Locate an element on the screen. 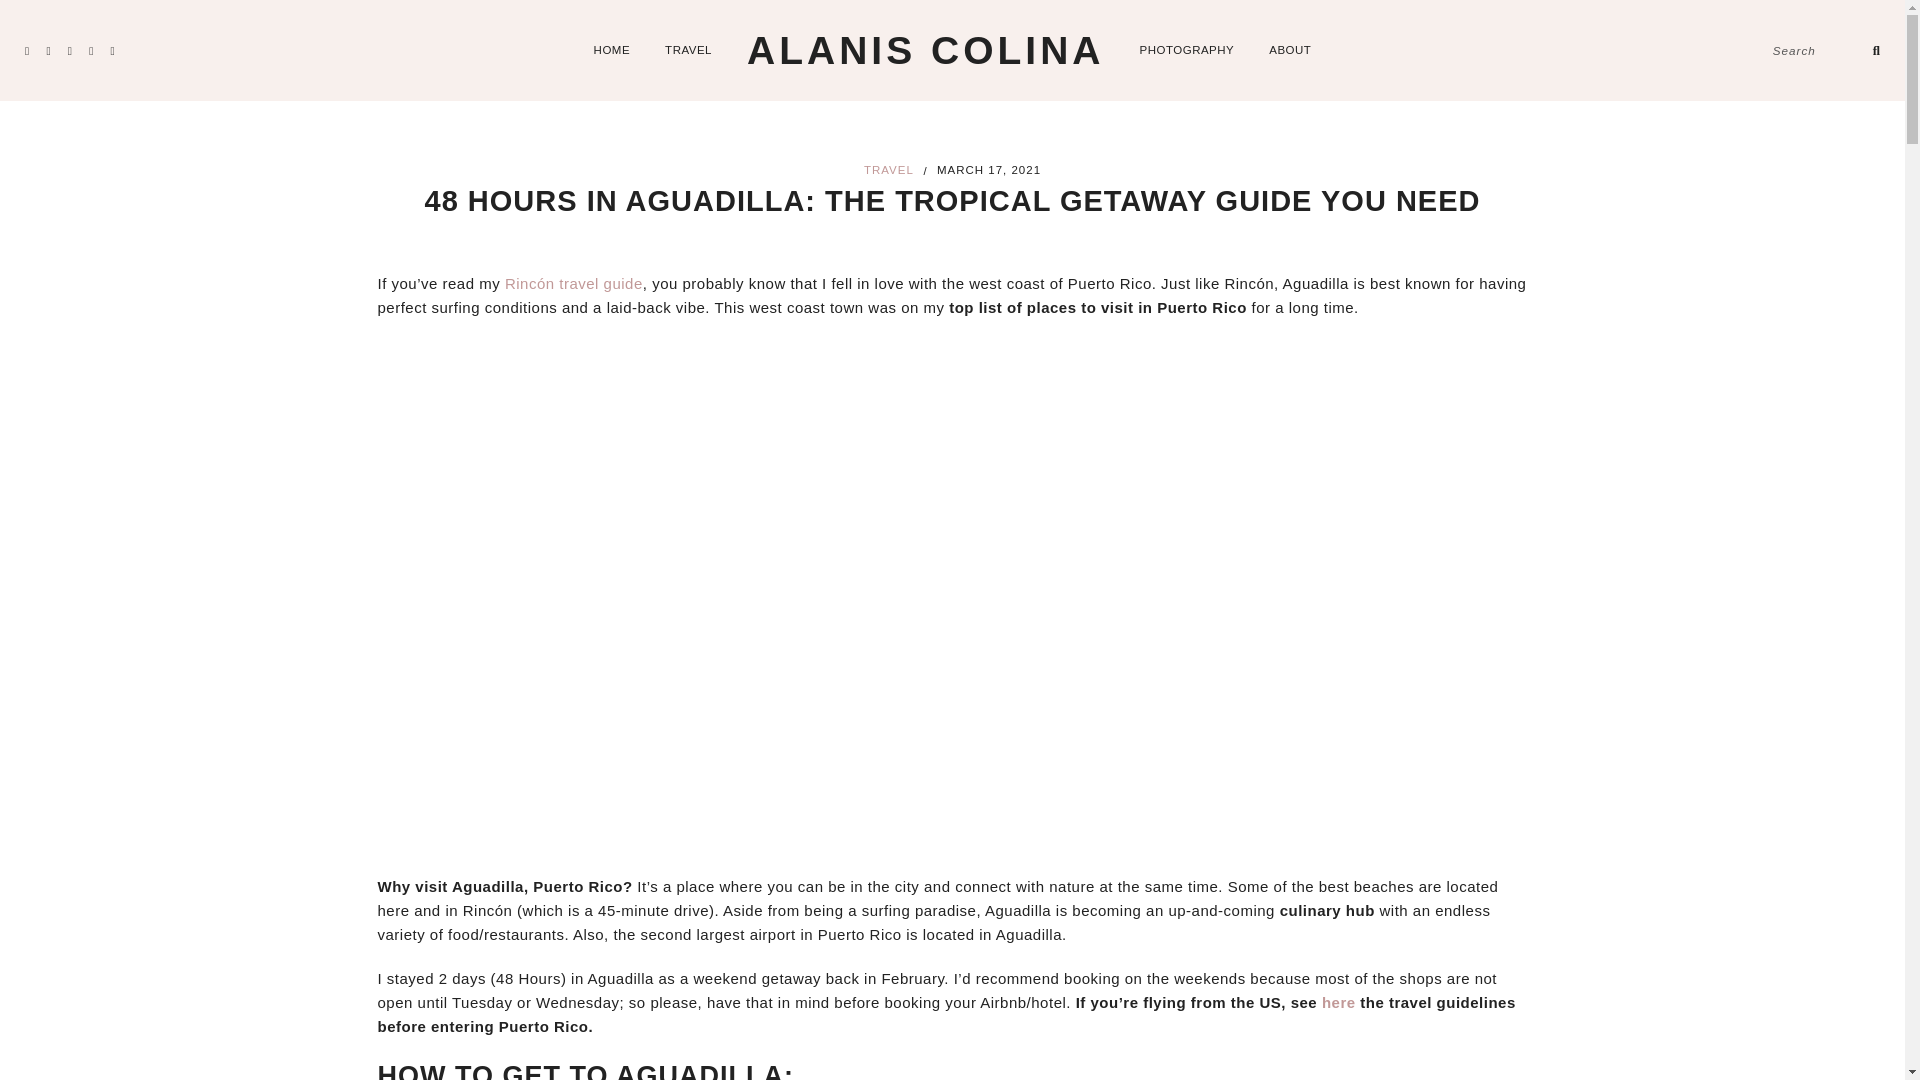 Image resolution: width=1920 pixels, height=1080 pixels. ALANIS COLINA is located at coordinates (926, 50).